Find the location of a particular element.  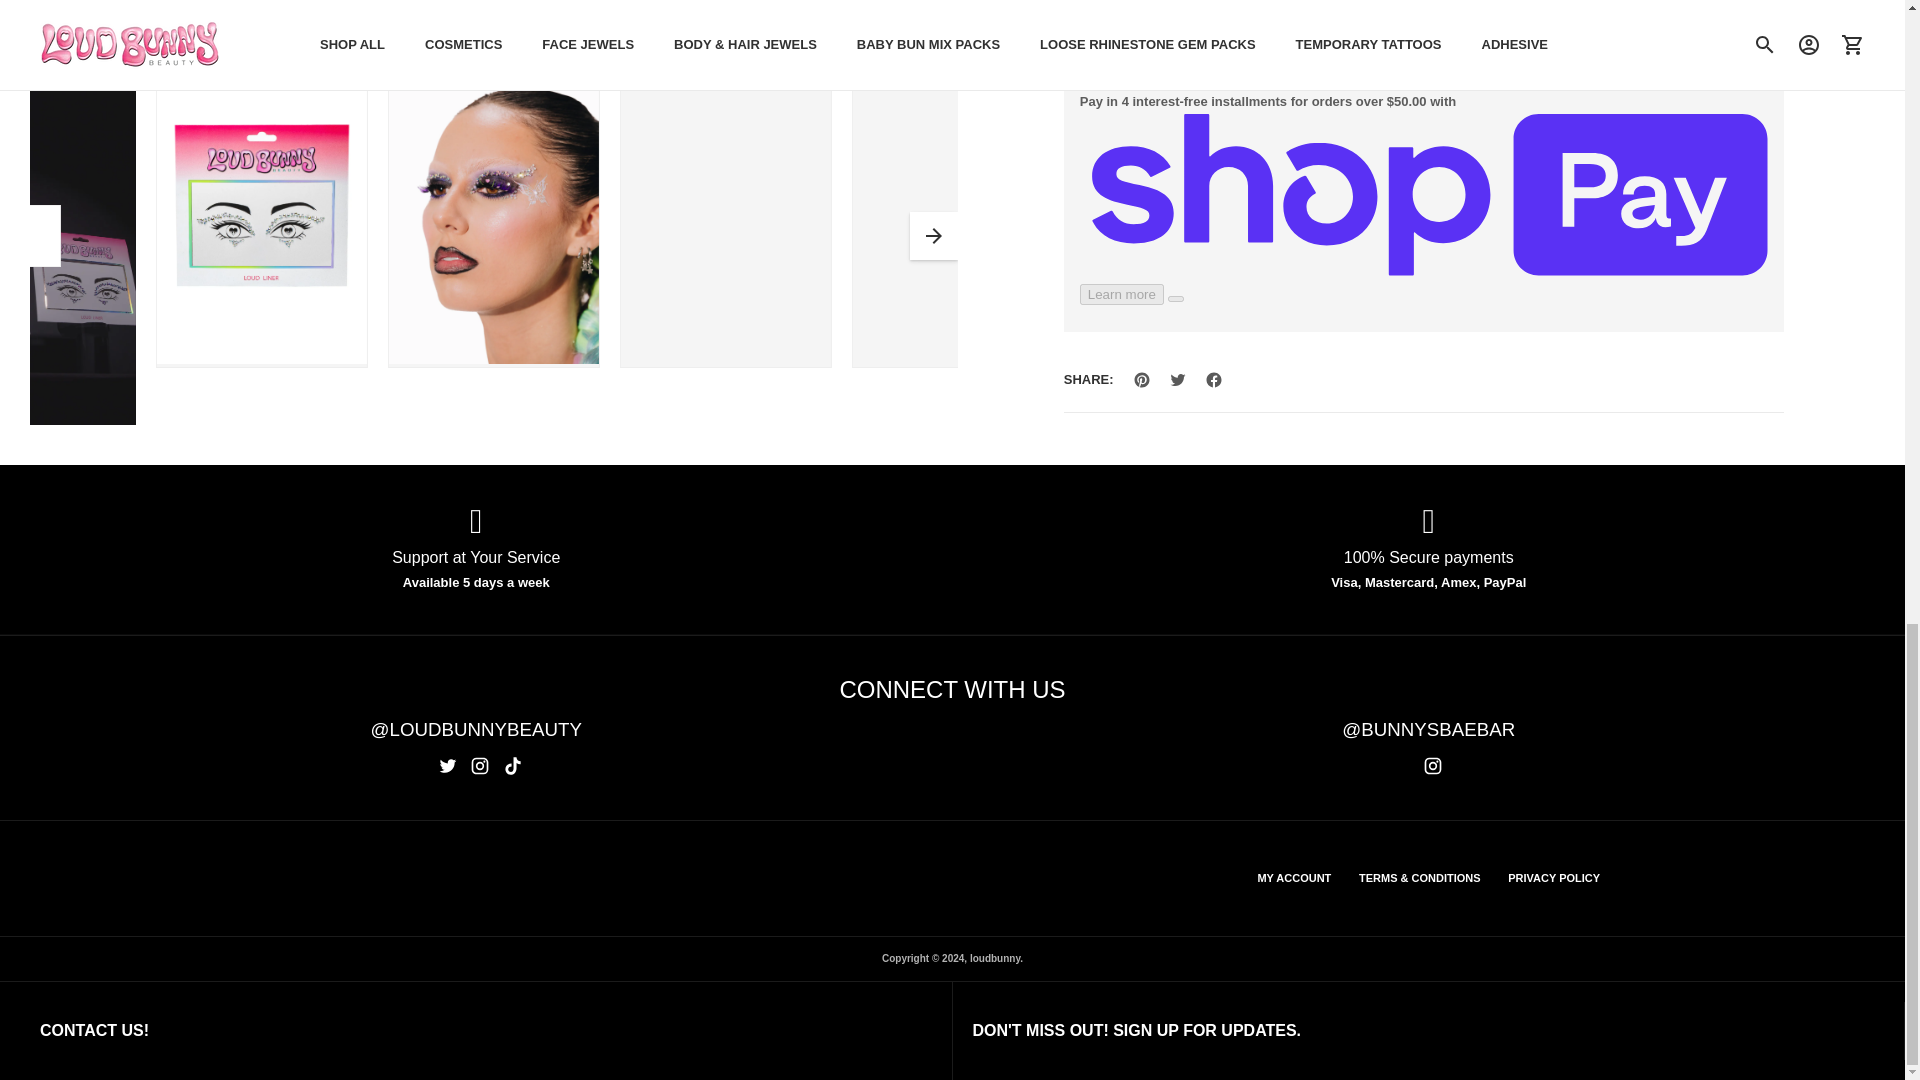

Next is located at coordinates (934, 236).